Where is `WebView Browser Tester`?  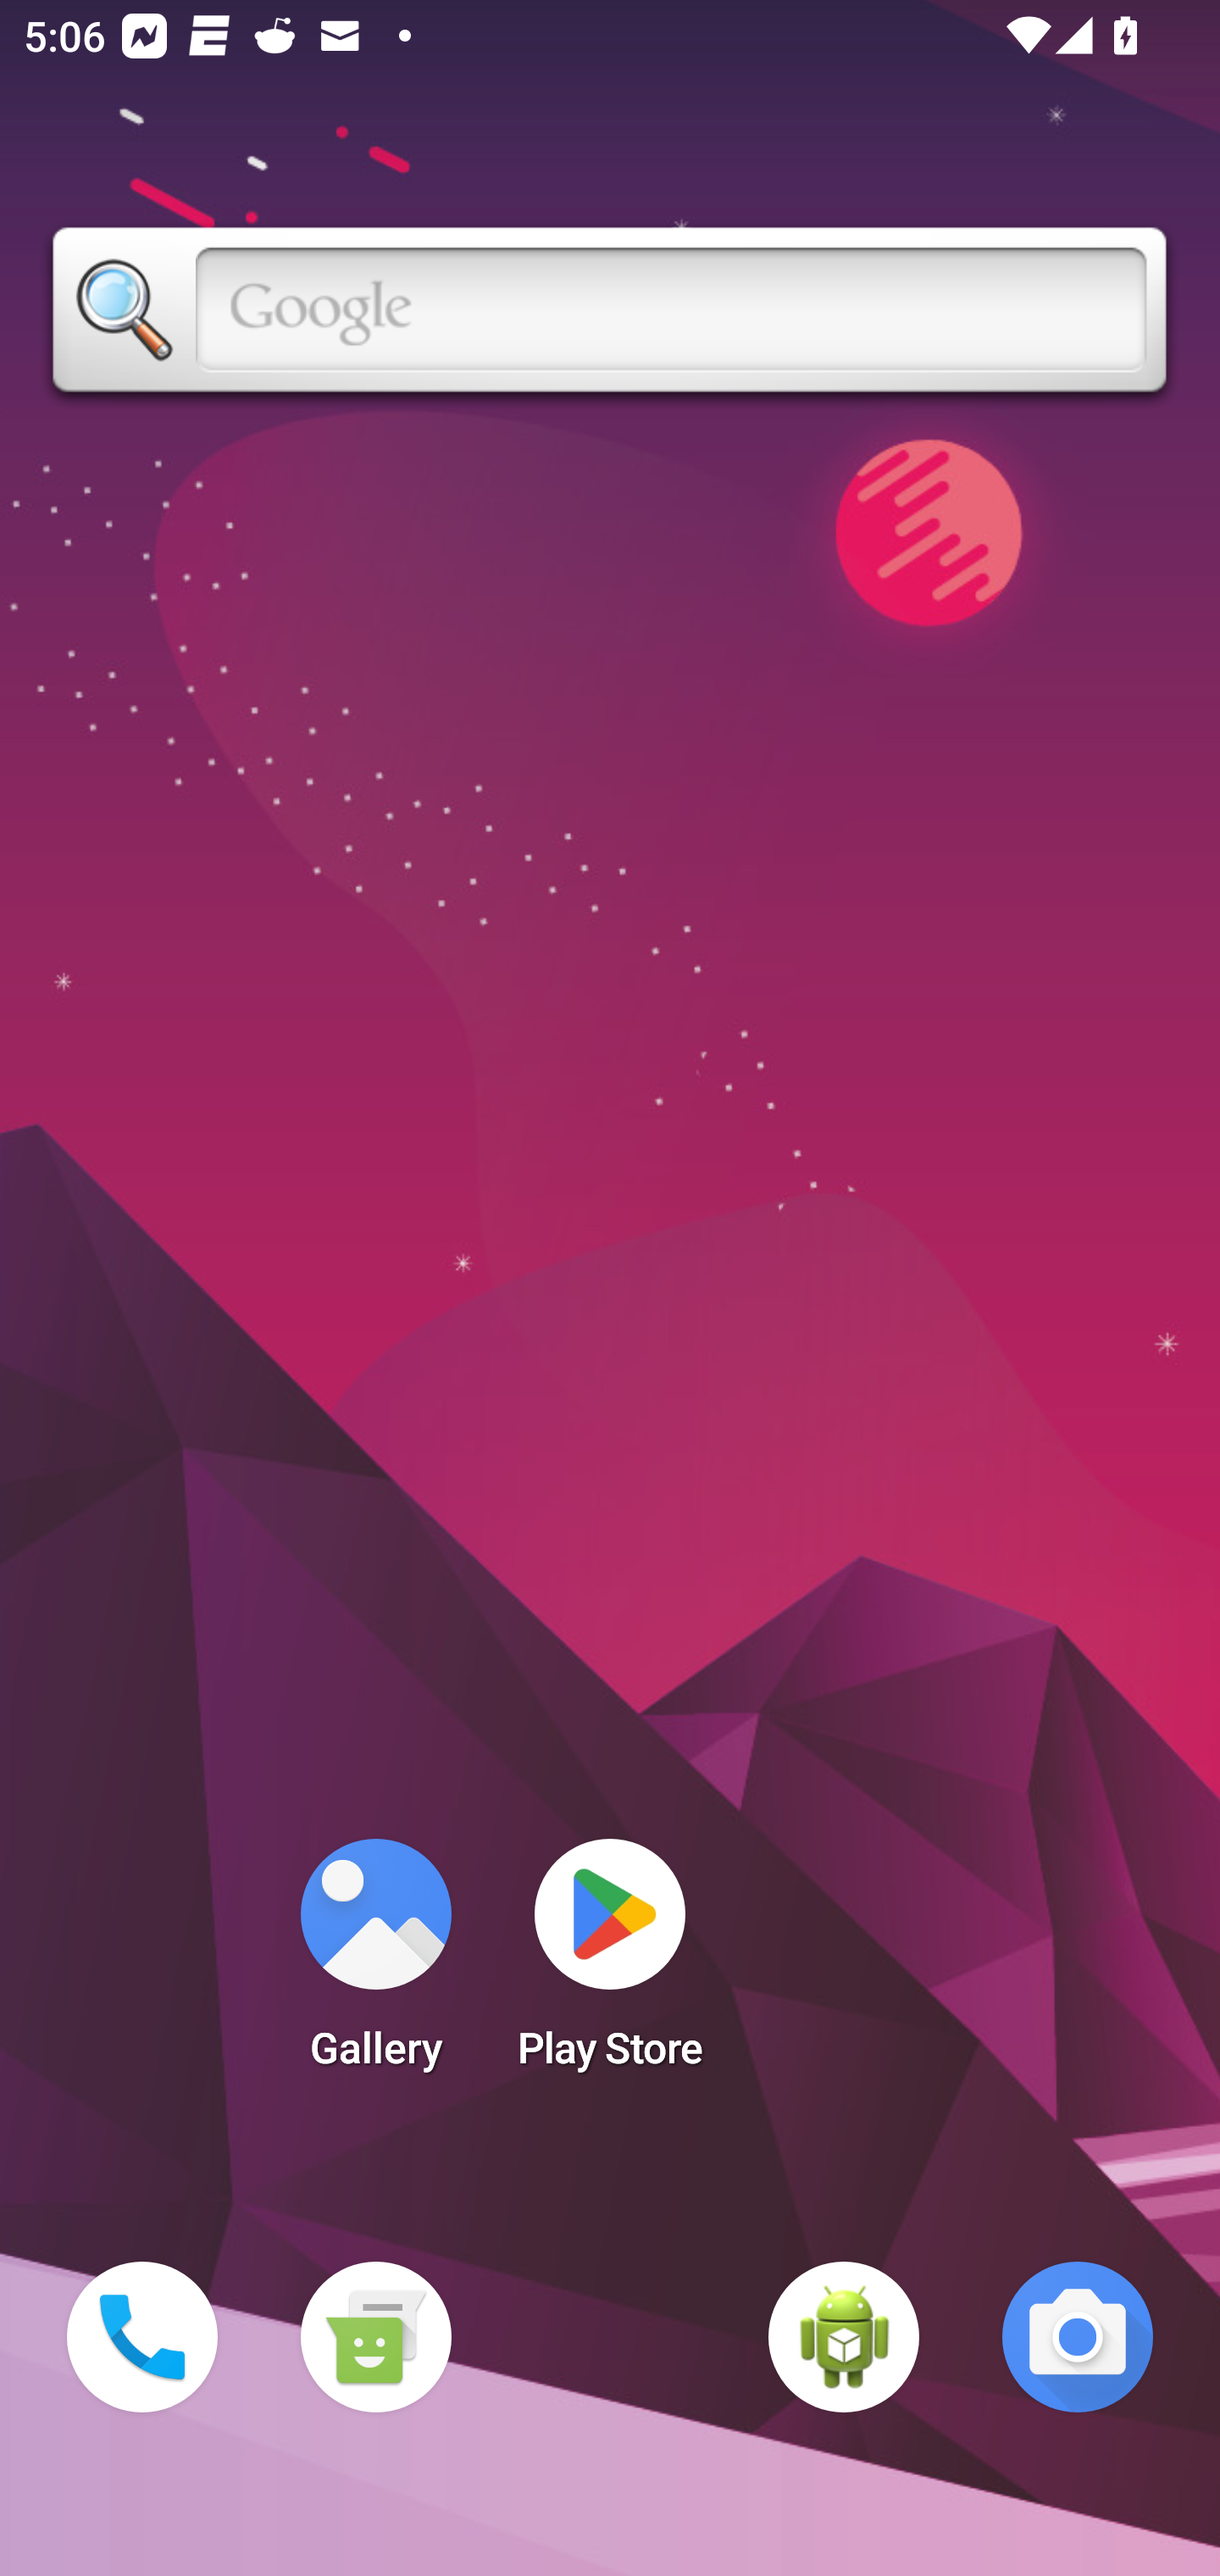
WebView Browser Tester is located at coordinates (844, 2337).